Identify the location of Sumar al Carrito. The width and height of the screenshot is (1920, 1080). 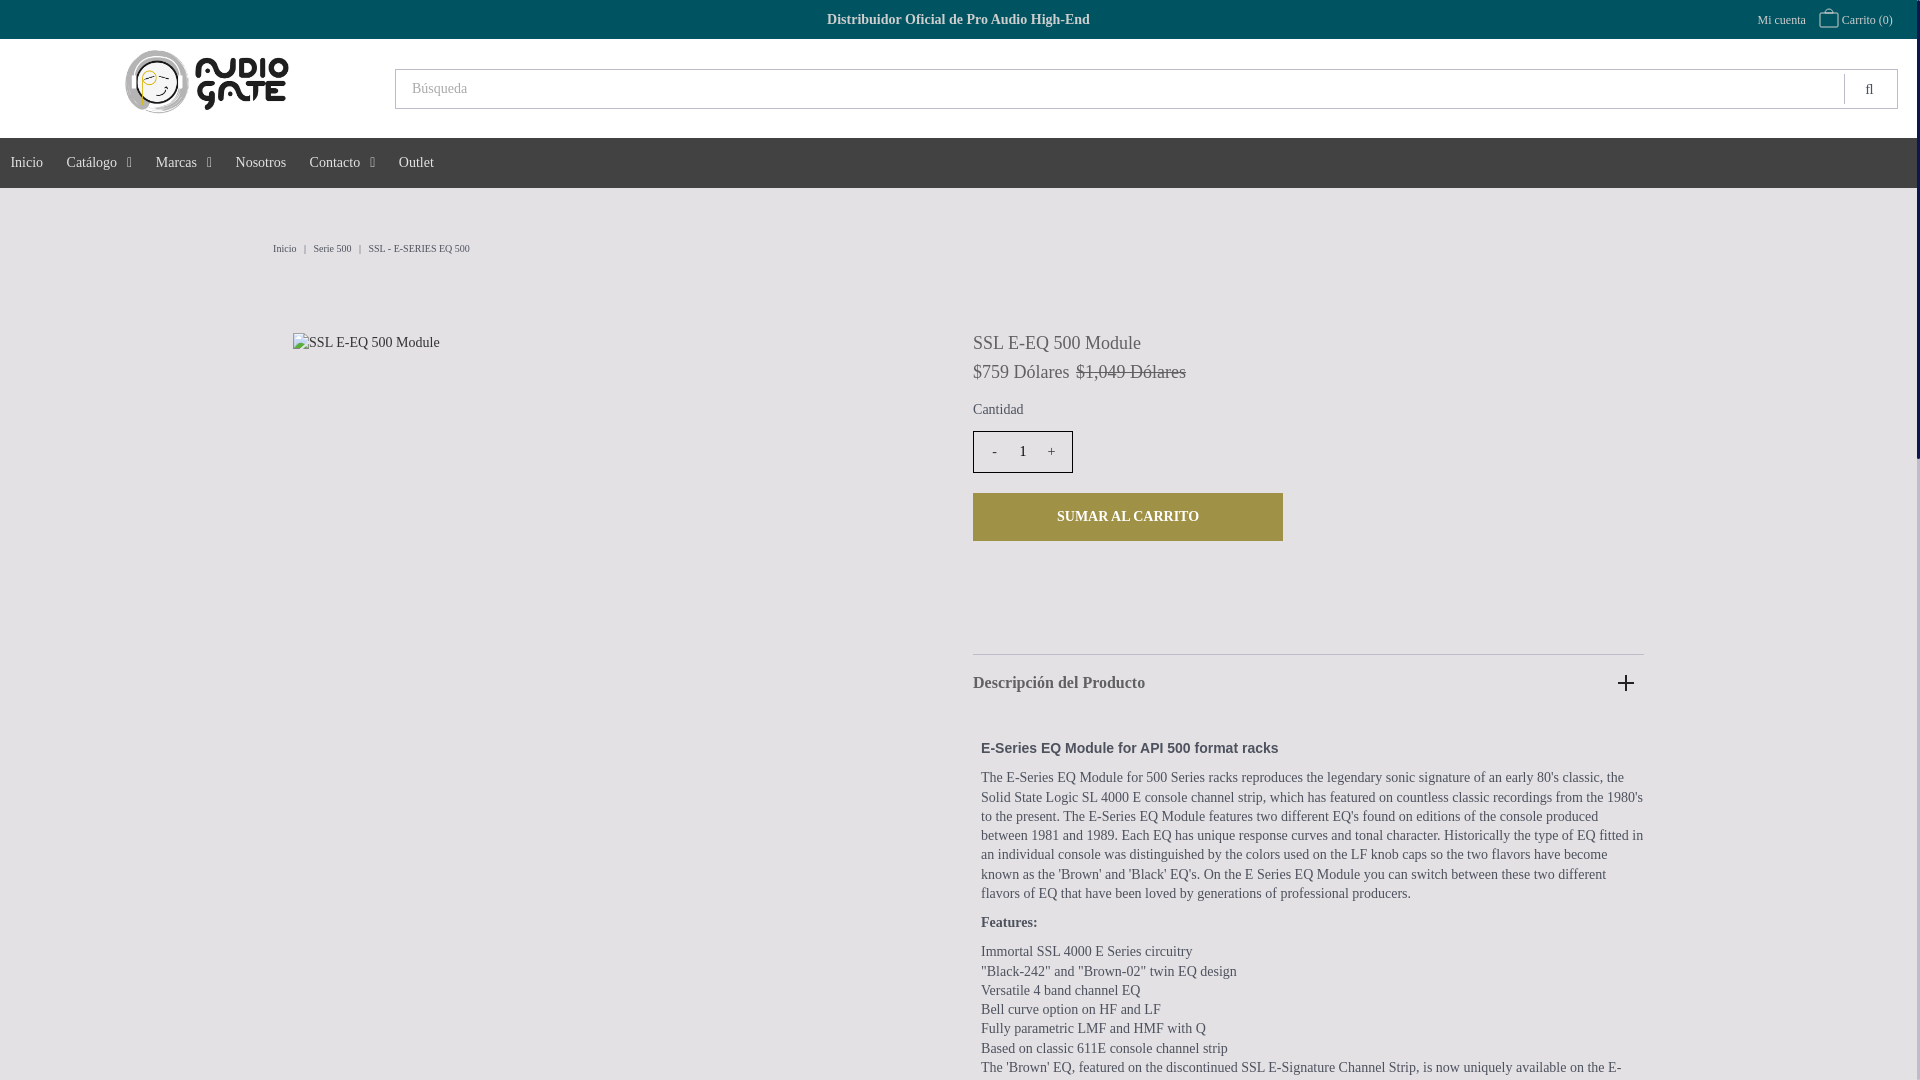
(1128, 516).